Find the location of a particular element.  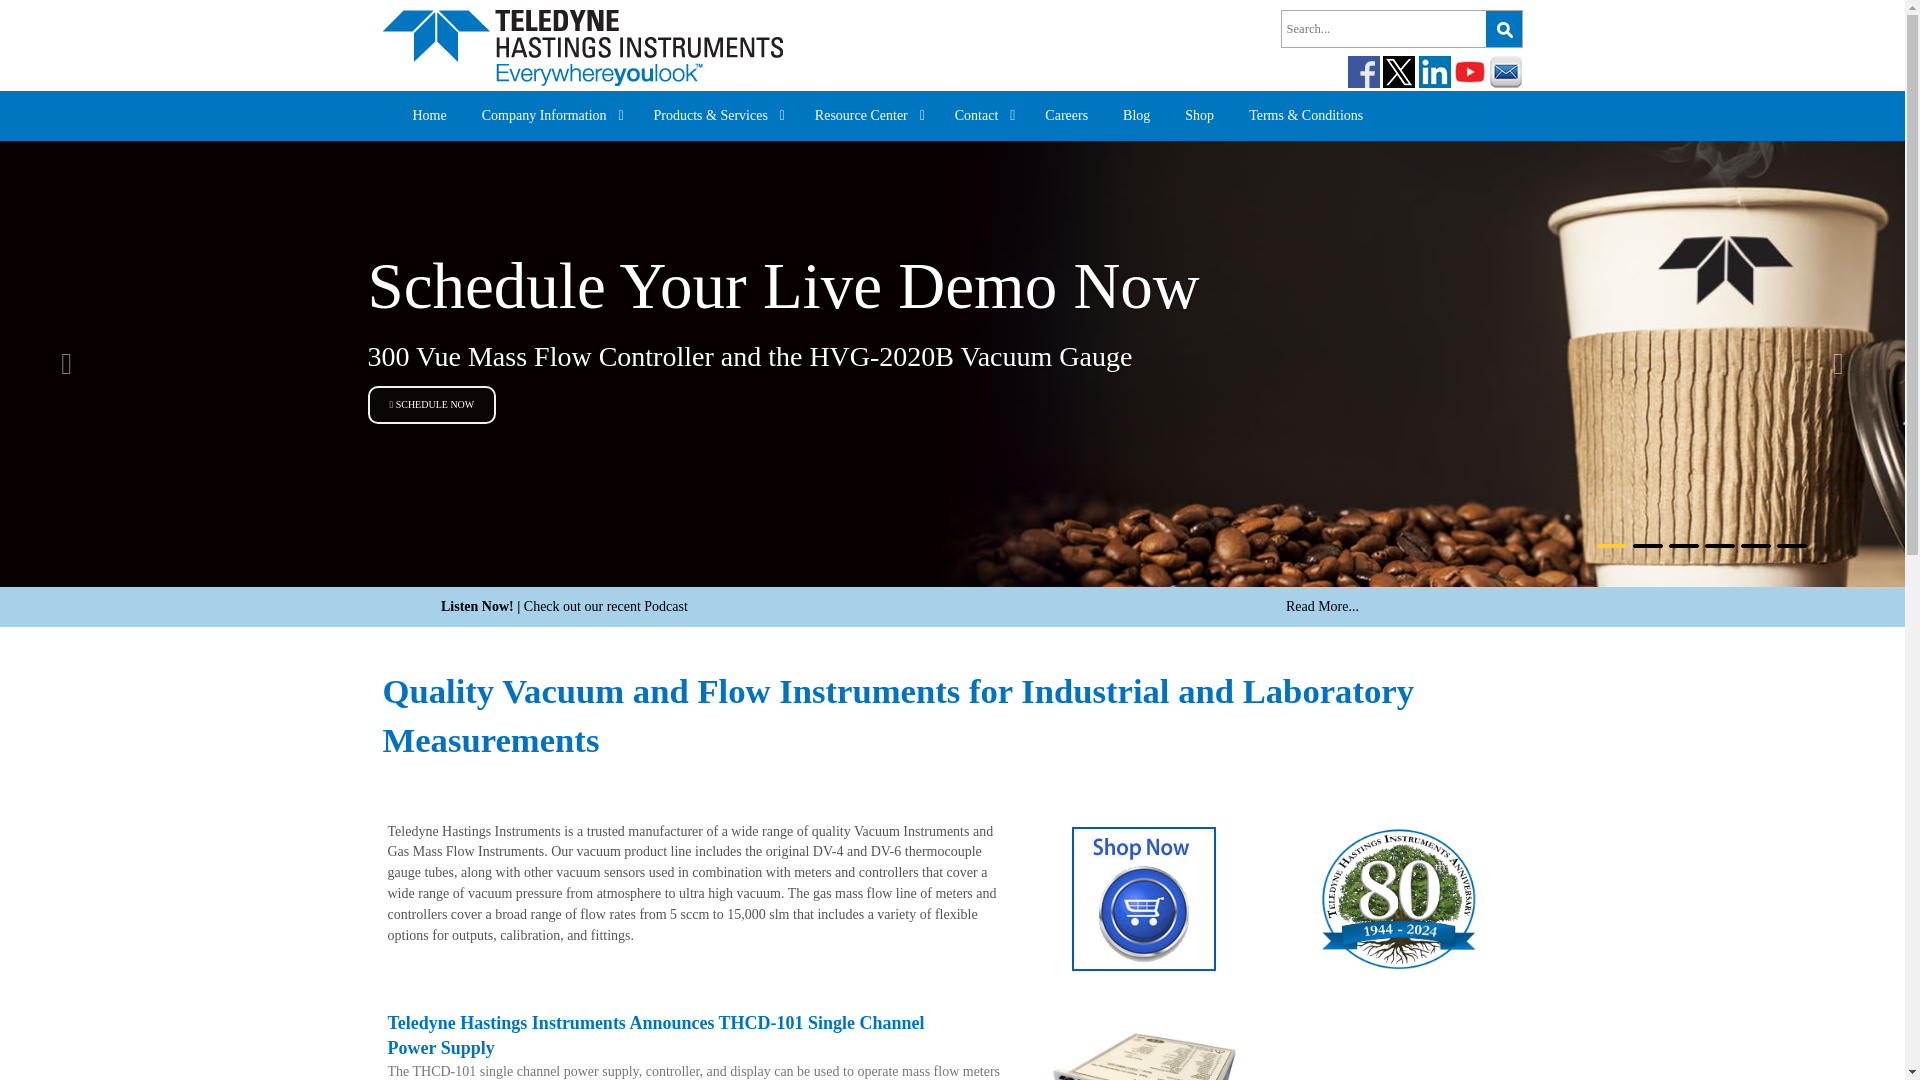

Follow us on Linkedin is located at coordinates (1434, 72).